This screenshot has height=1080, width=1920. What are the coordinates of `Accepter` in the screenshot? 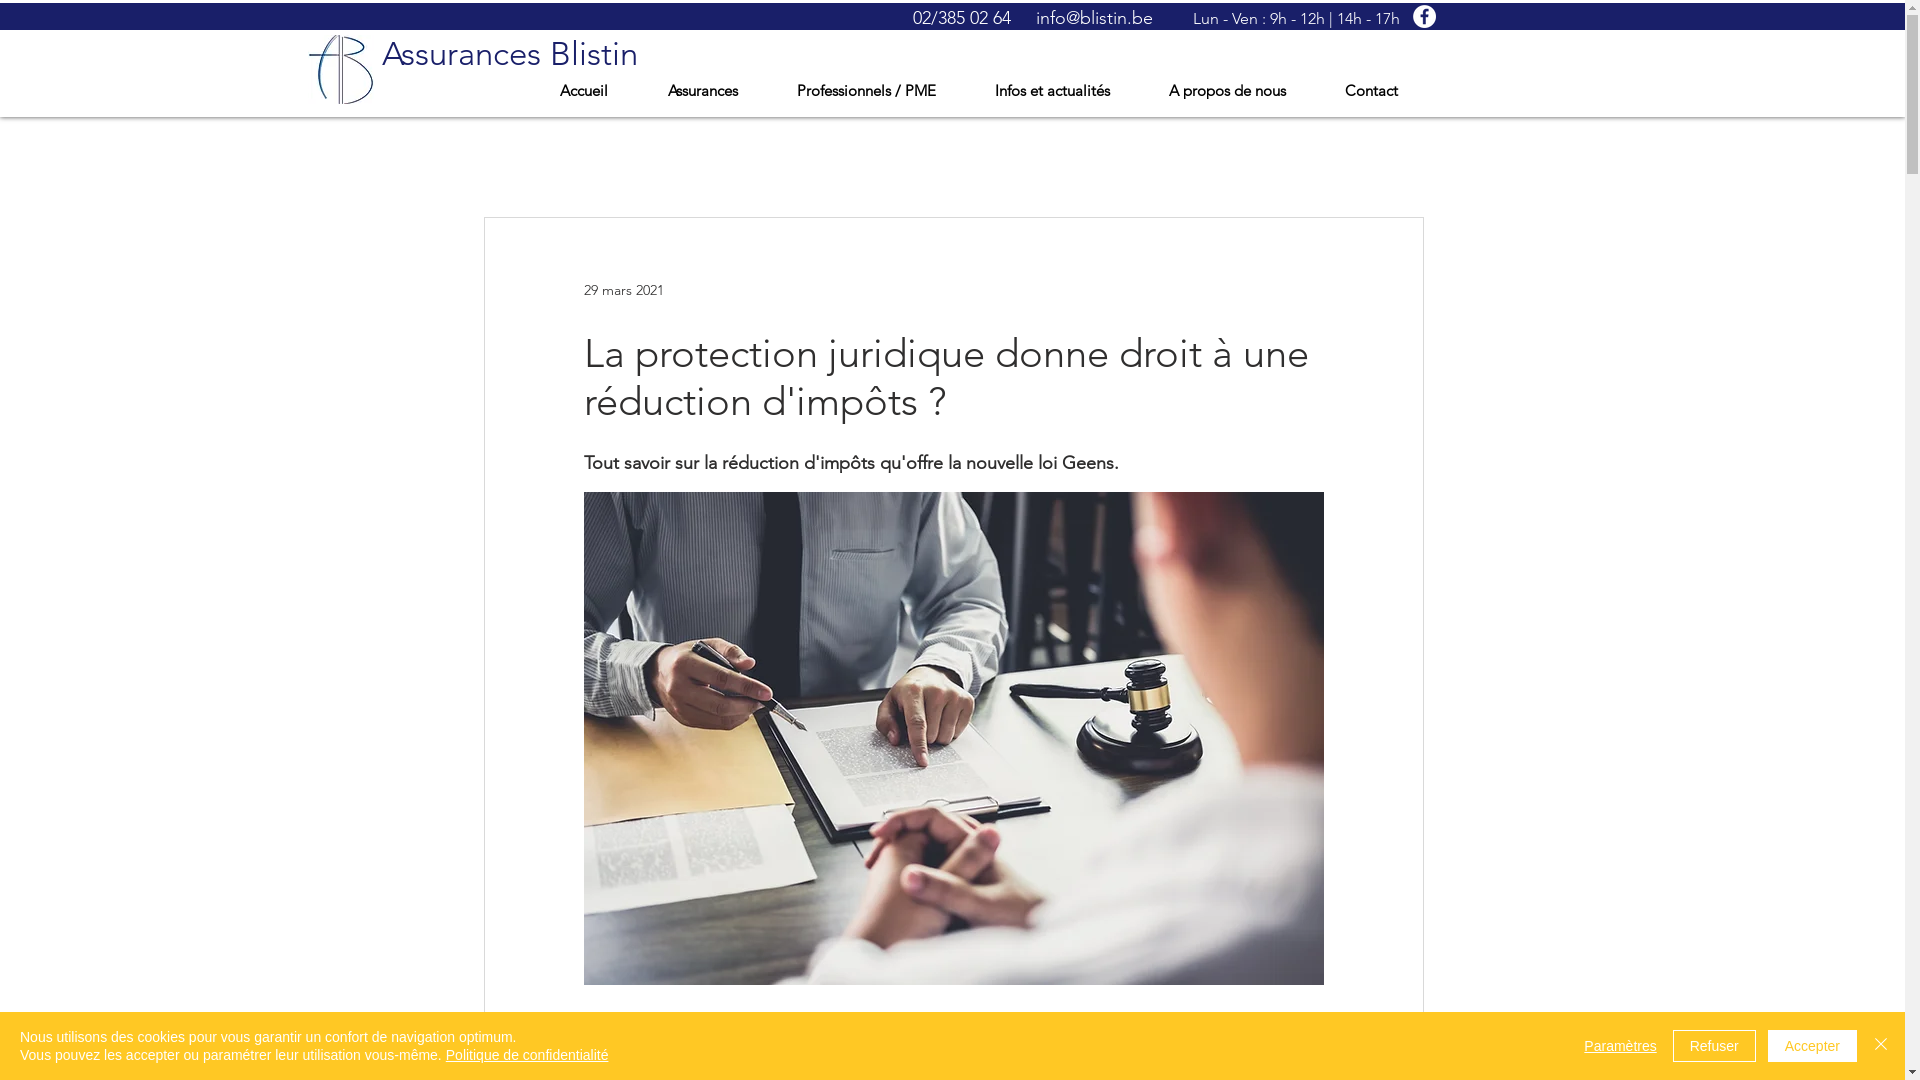 It's located at (1812, 1046).